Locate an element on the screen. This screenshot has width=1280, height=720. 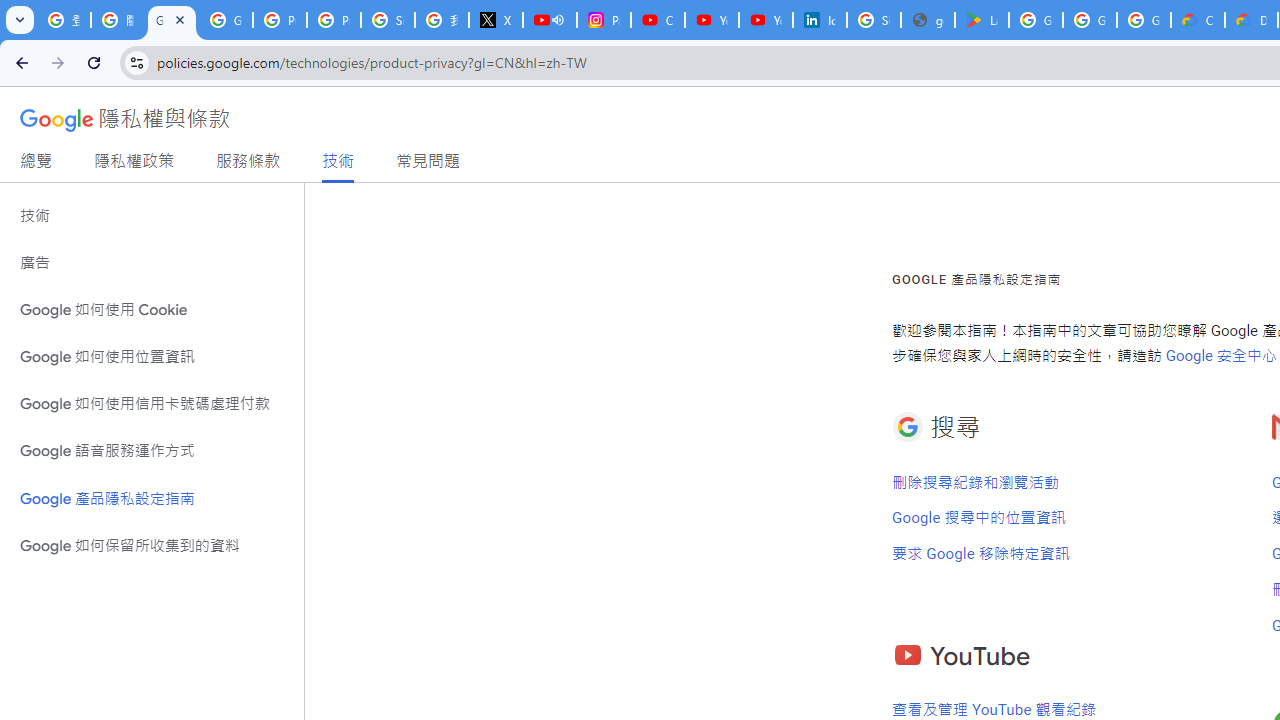
Customer Care | Google Cloud is located at coordinates (1198, 20).